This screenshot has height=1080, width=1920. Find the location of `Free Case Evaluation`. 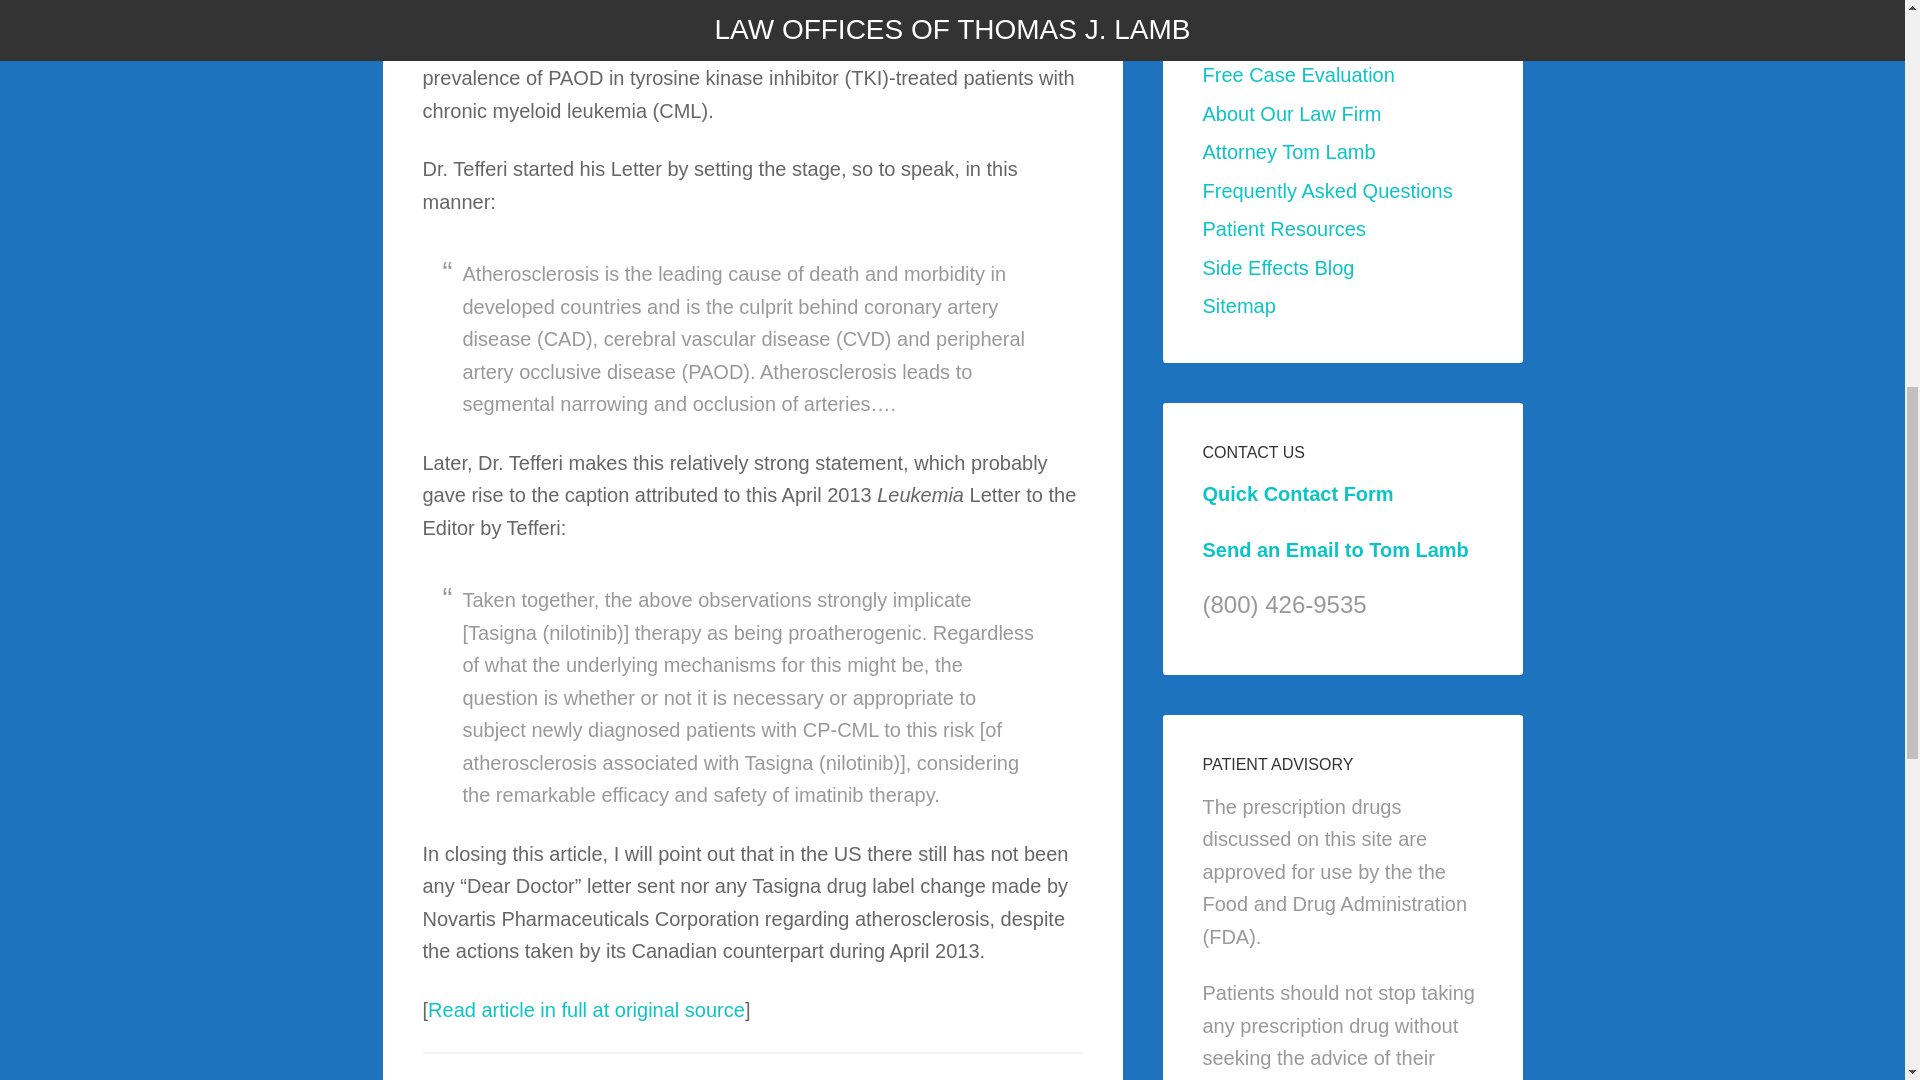

Free Case Evaluation is located at coordinates (1297, 74).